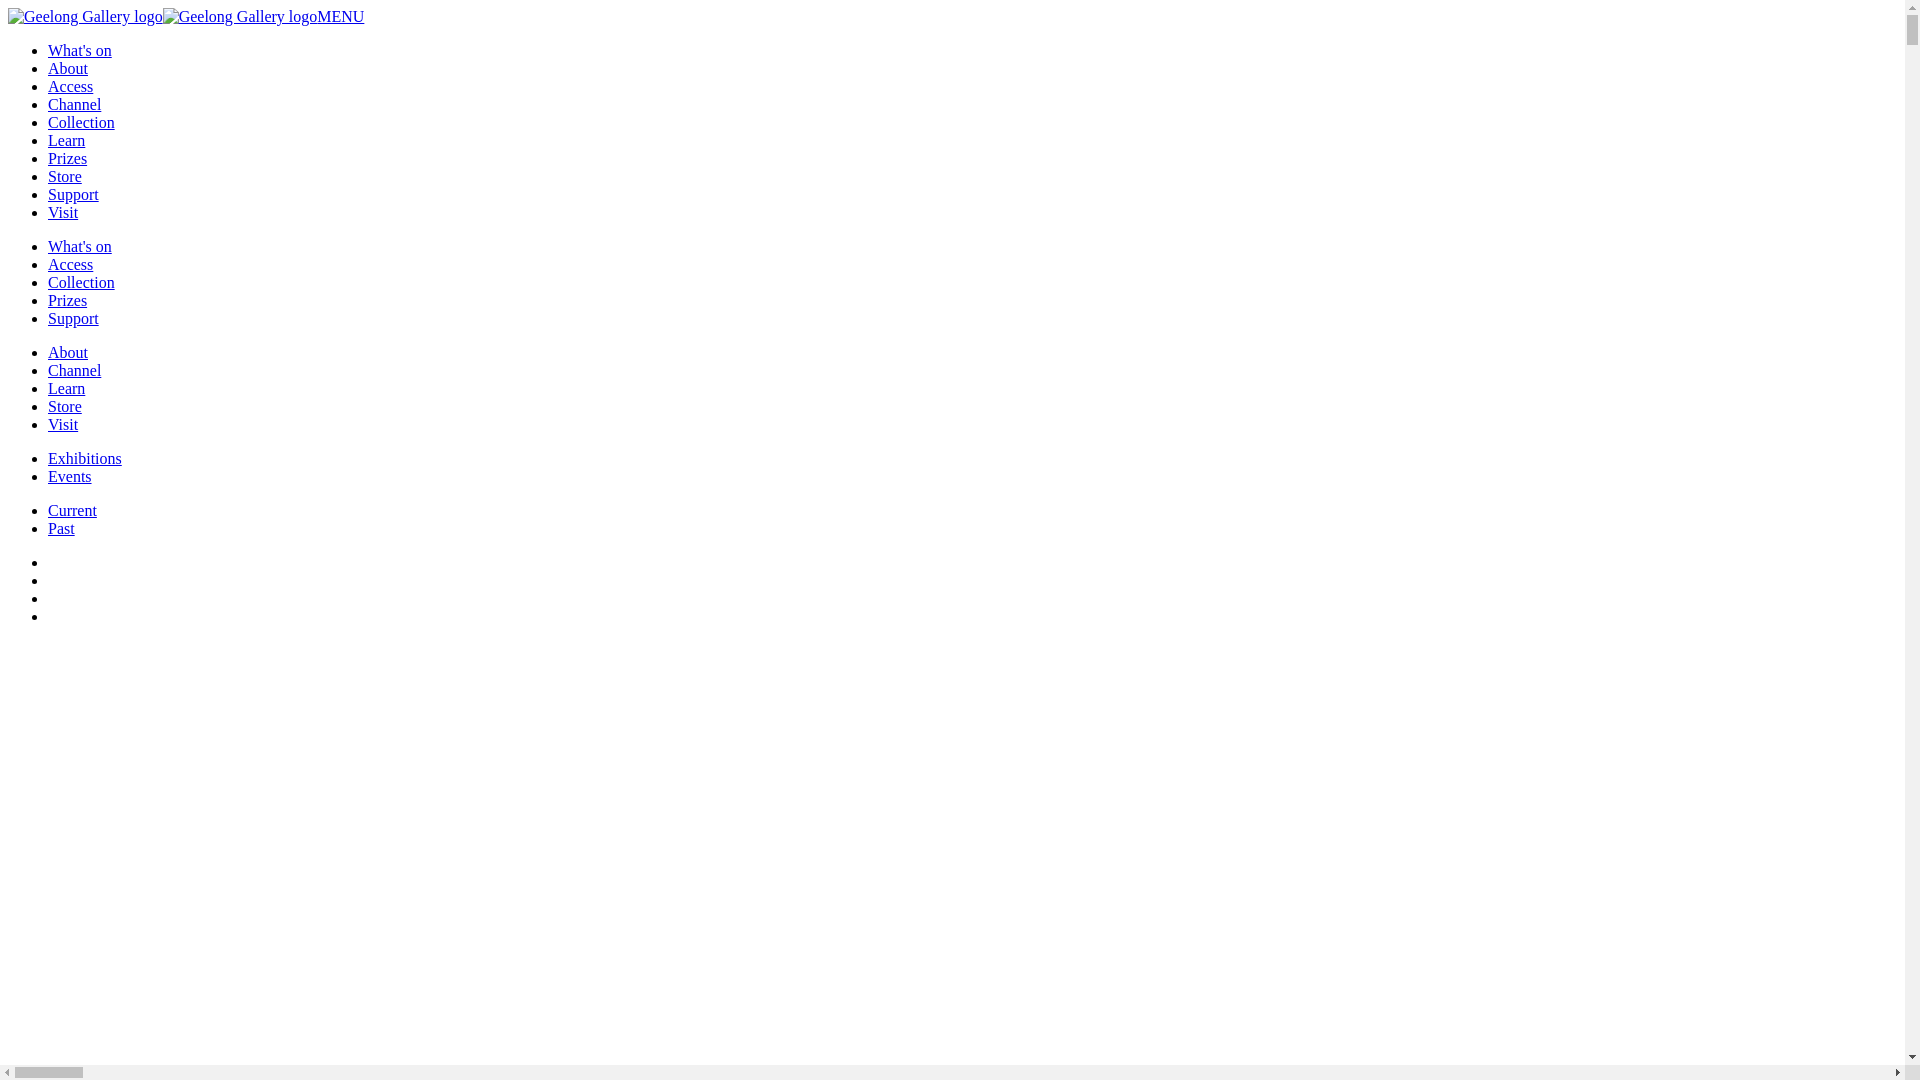 The height and width of the screenshot is (1080, 1920). What do you see at coordinates (66, 388) in the screenshot?
I see `Learn` at bounding box center [66, 388].